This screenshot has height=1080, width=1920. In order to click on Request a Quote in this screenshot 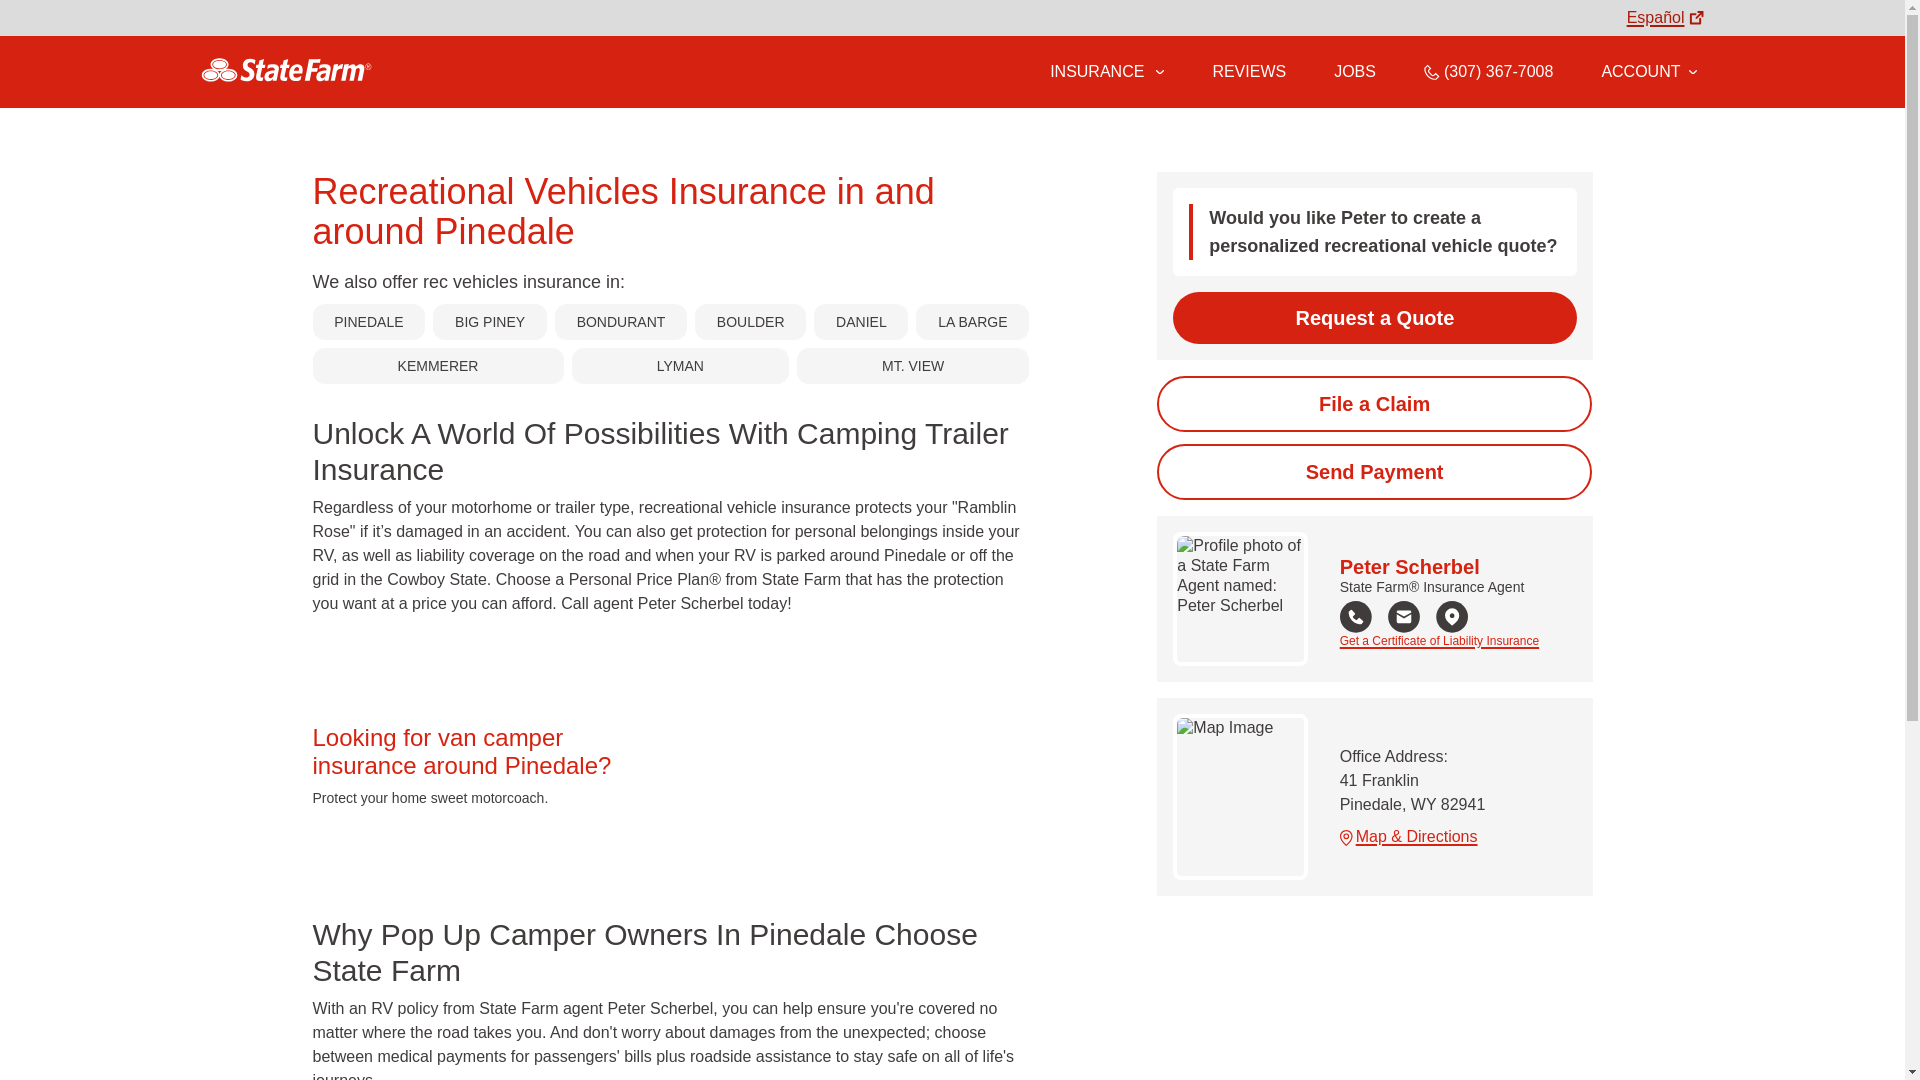, I will do `click(1374, 318)`.